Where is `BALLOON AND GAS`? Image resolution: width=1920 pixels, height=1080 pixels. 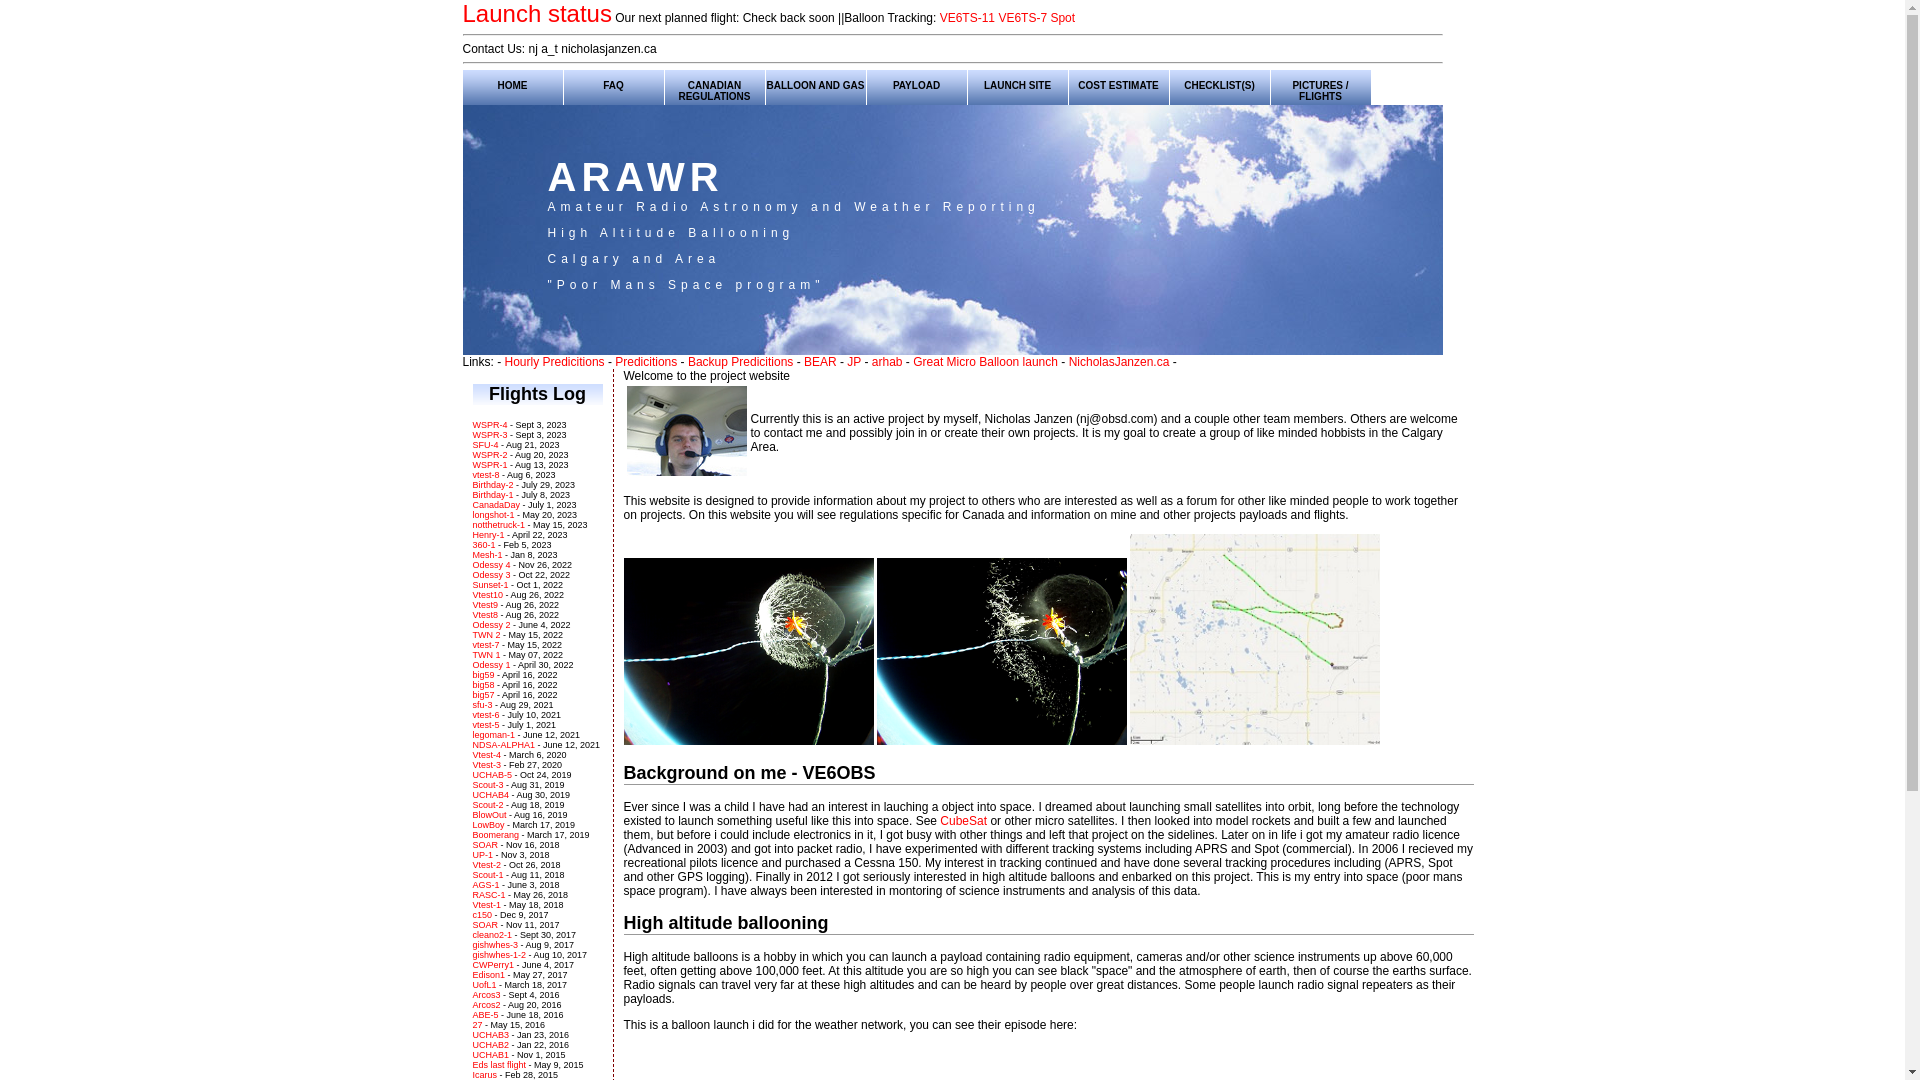 BALLOON AND GAS is located at coordinates (816, 85).